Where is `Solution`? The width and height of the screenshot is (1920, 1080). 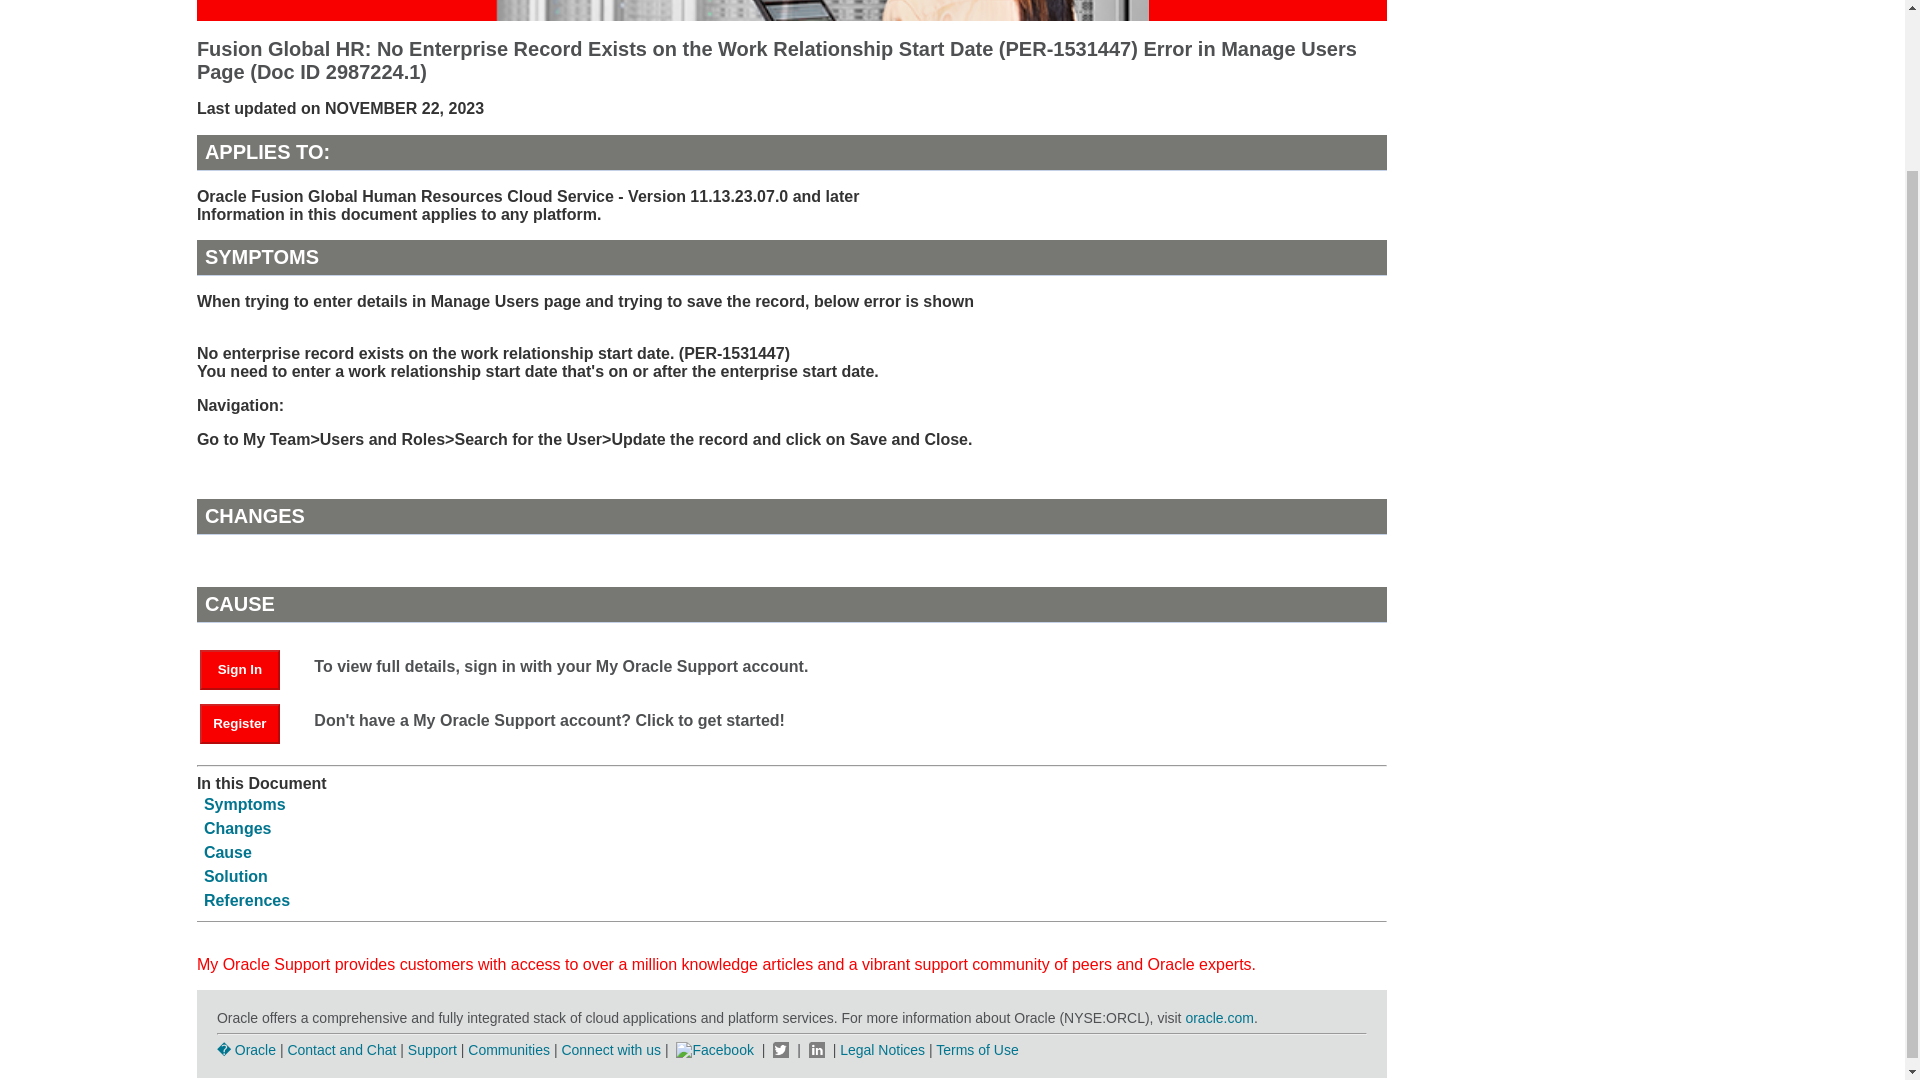 Solution is located at coordinates (236, 876).